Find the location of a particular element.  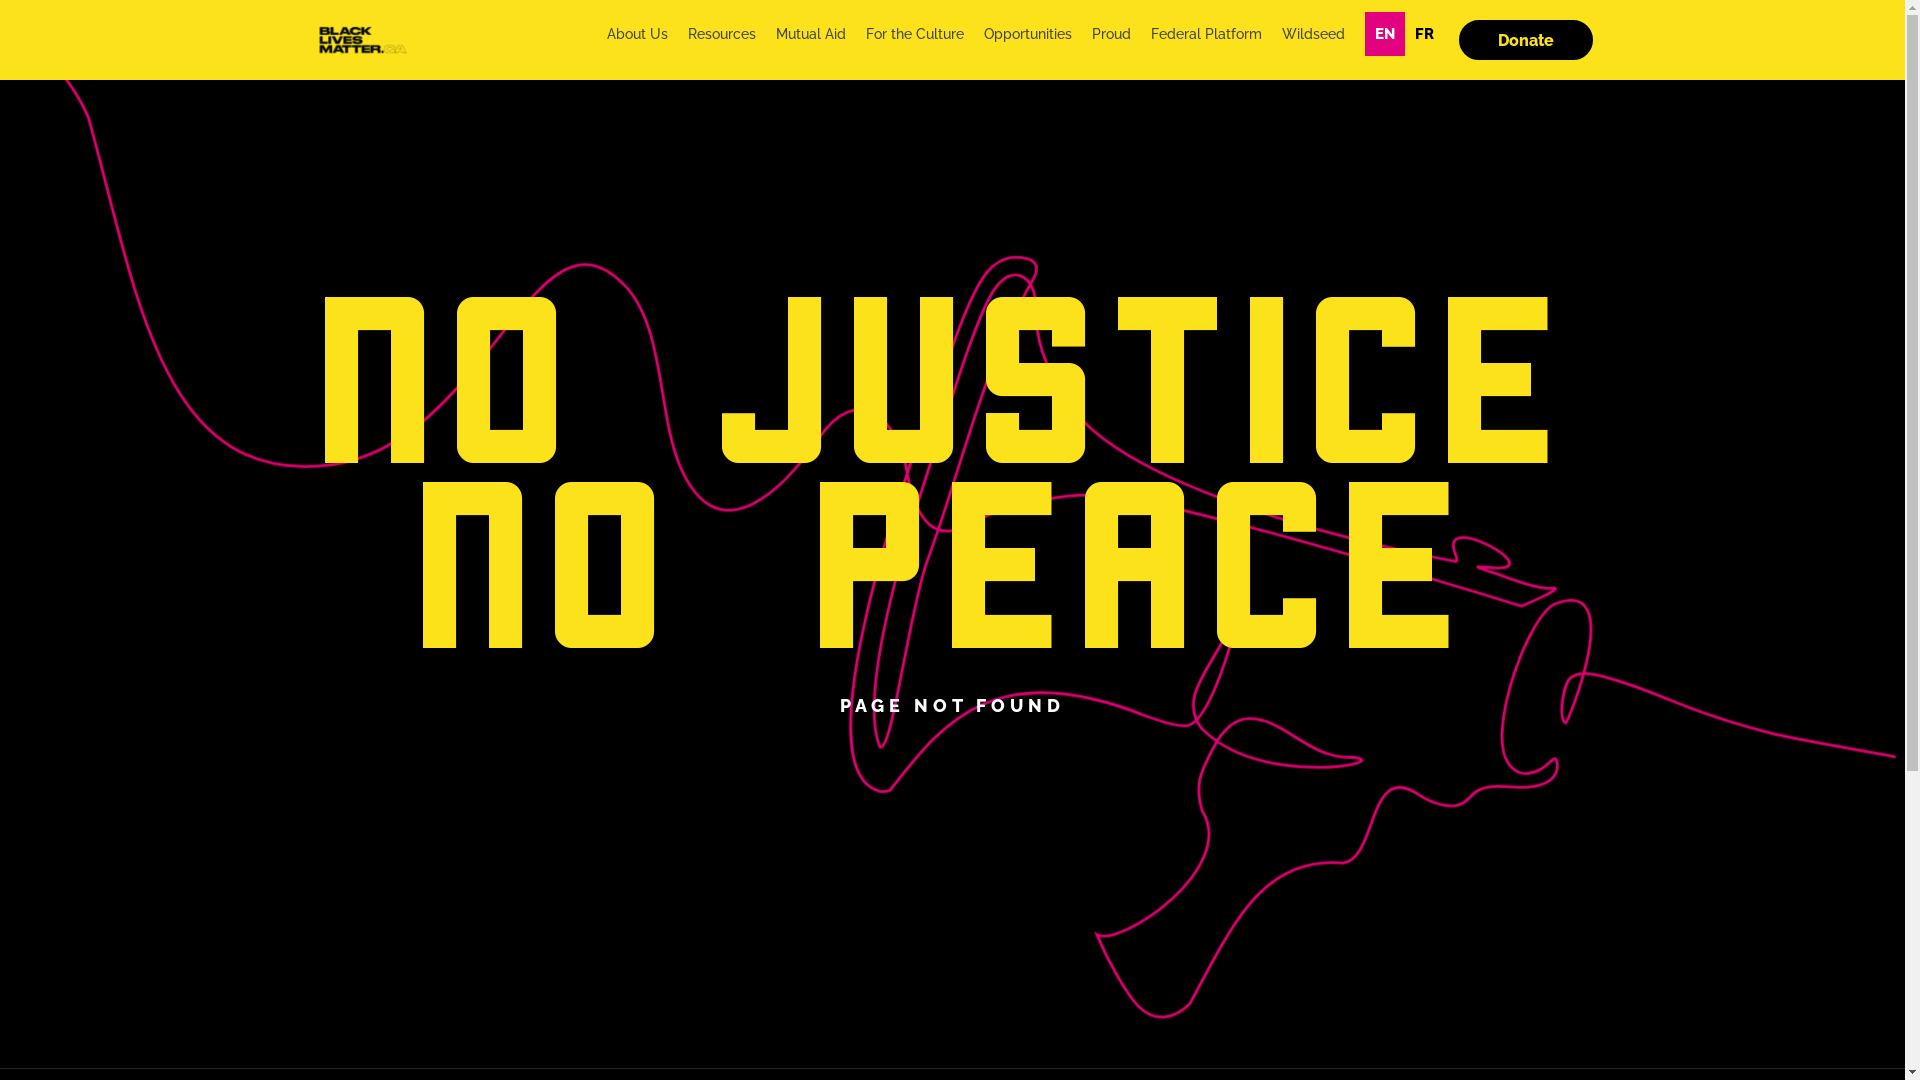

Proud is located at coordinates (1110, 34).